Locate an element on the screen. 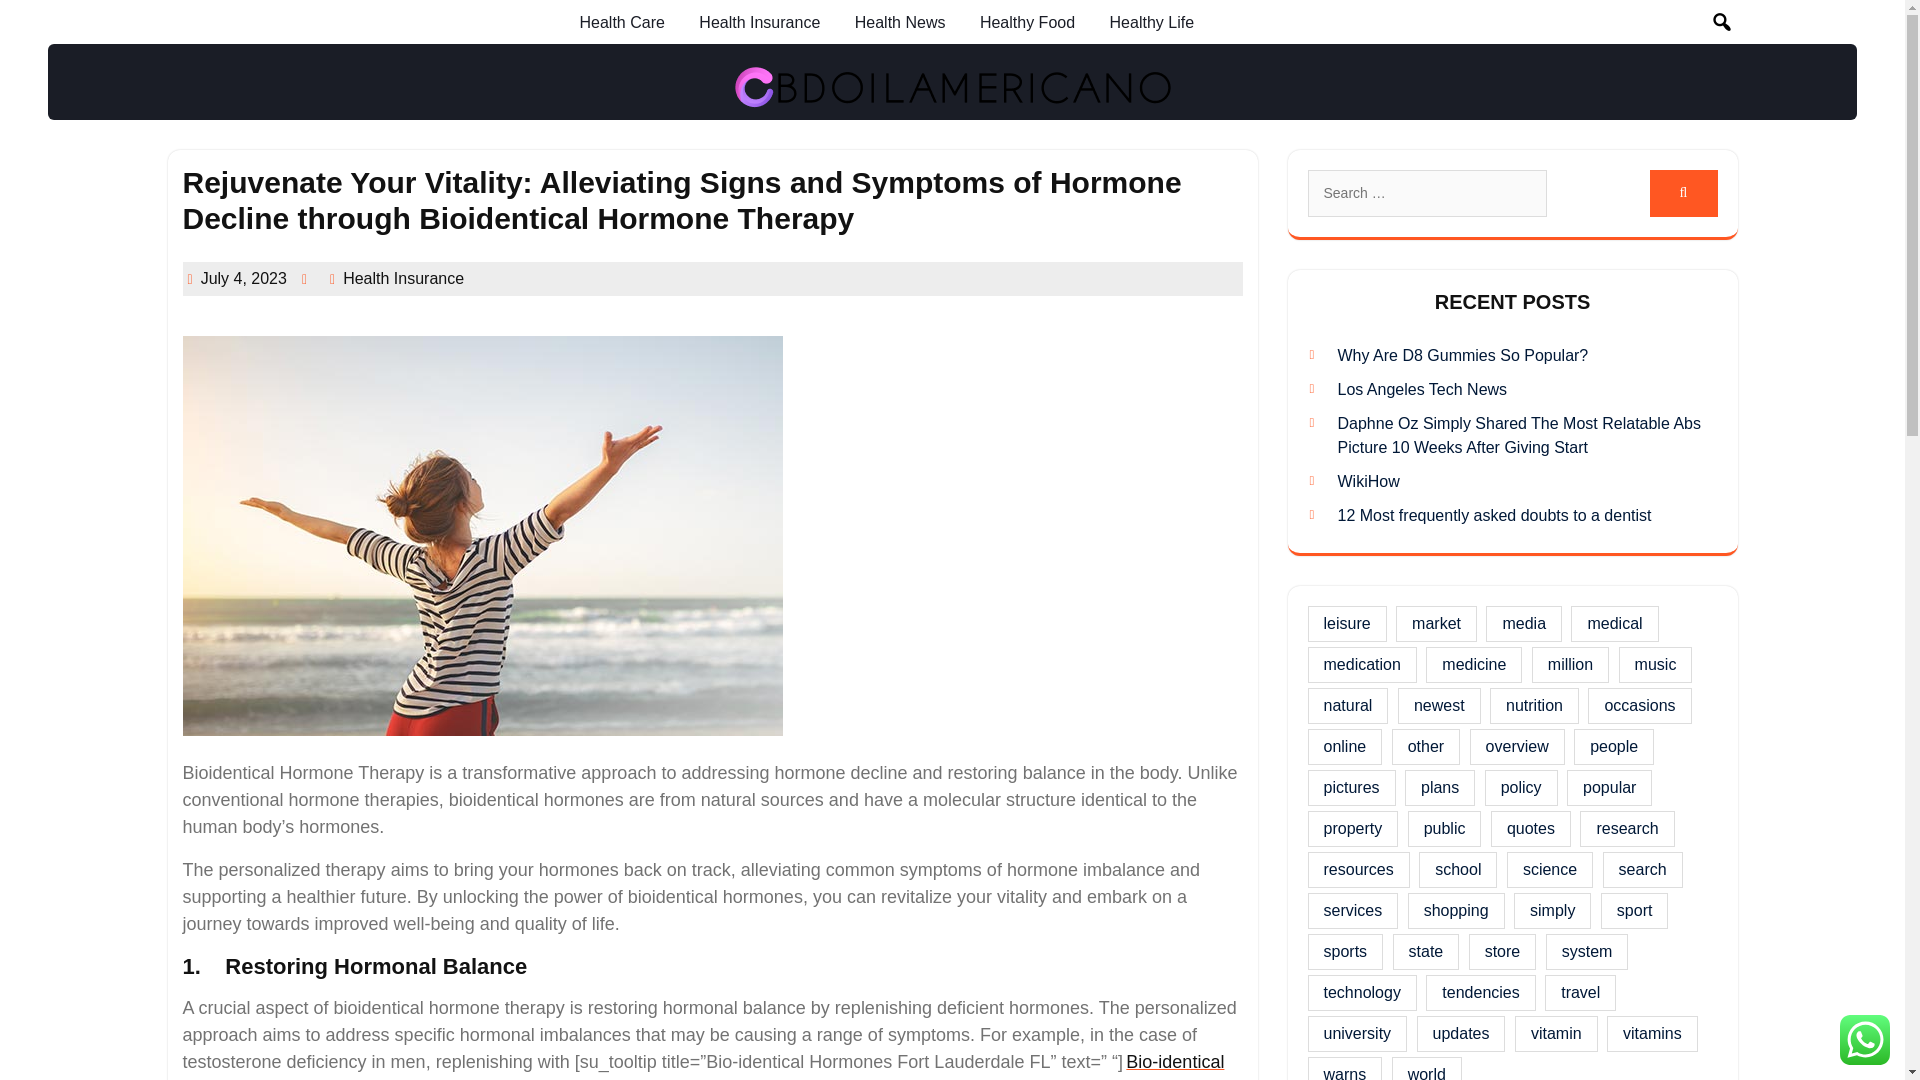  natural is located at coordinates (1348, 705).